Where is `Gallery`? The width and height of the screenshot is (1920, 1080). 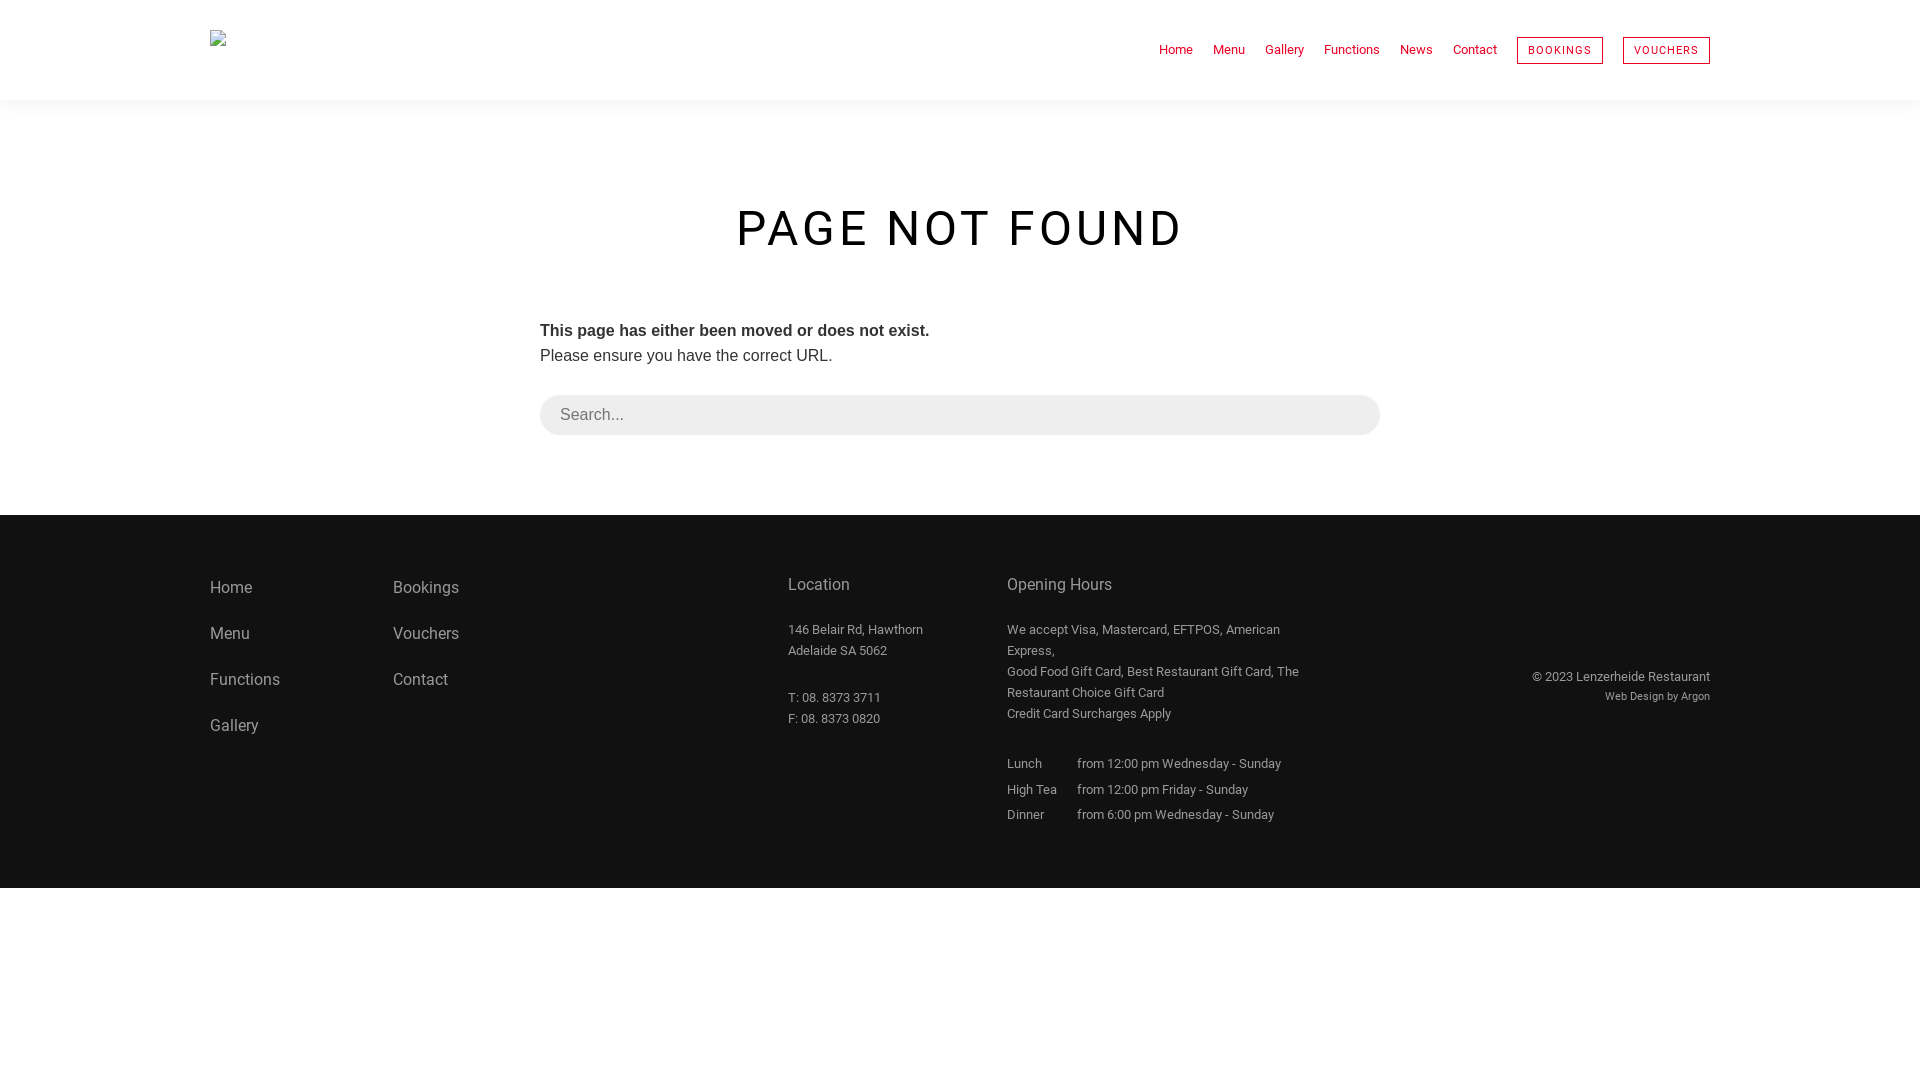 Gallery is located at coordinates (1284, 50).